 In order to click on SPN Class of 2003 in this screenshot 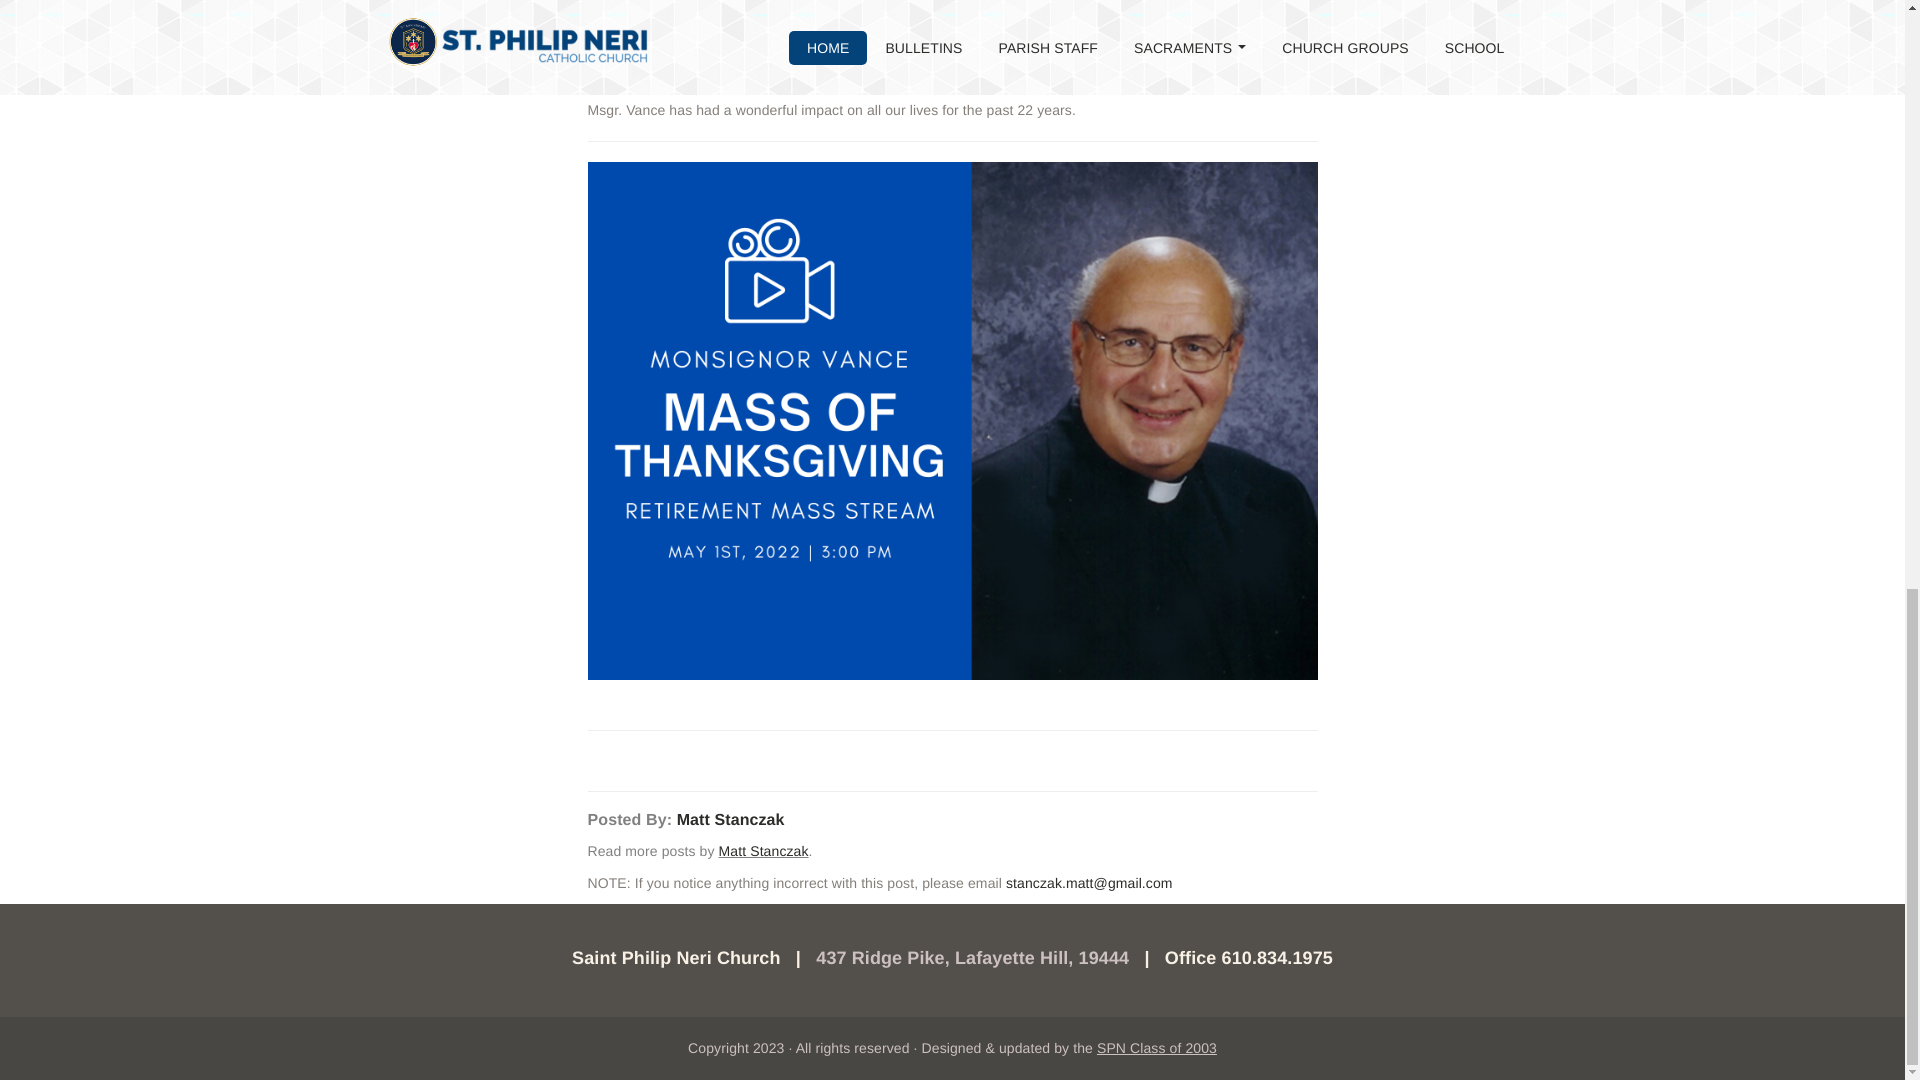, I will do `click(1156, 1048)`.